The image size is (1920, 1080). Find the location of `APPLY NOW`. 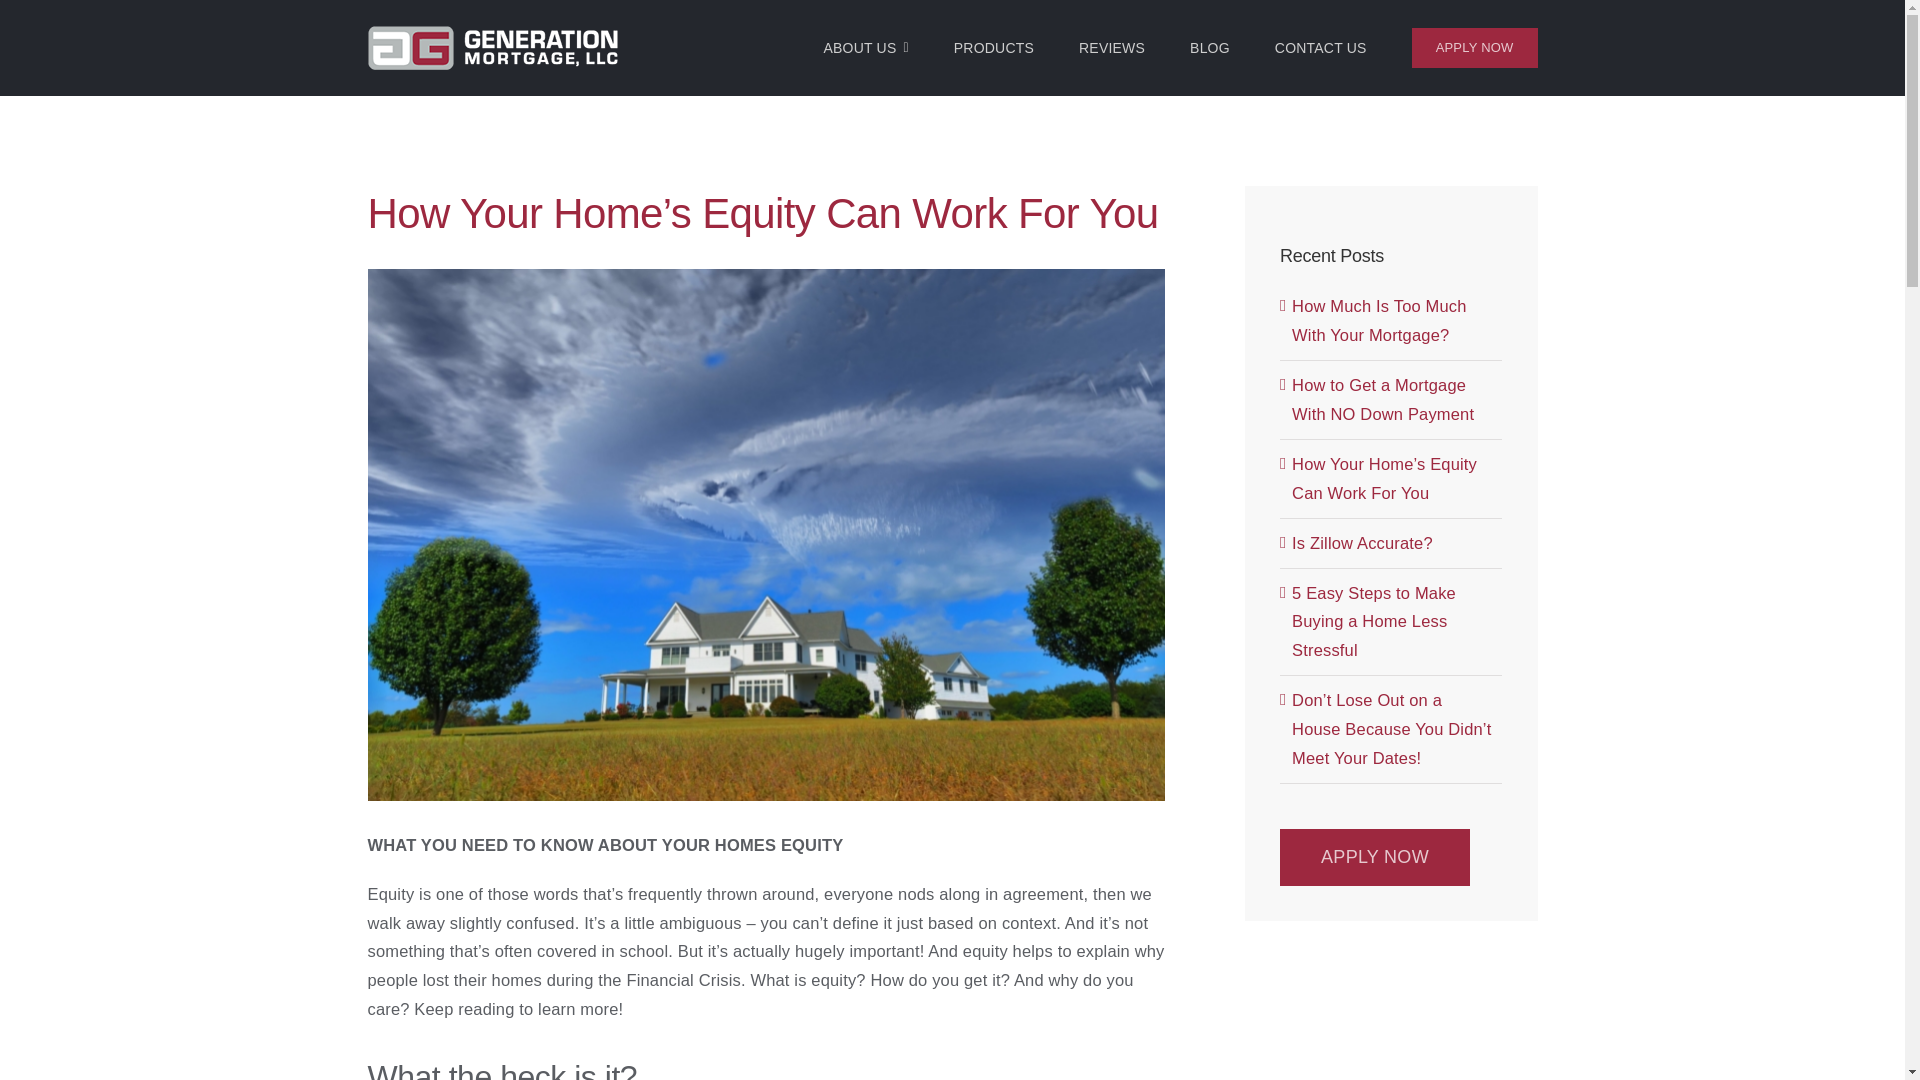

APPLY NOW is located at coordinates (1375, 857).